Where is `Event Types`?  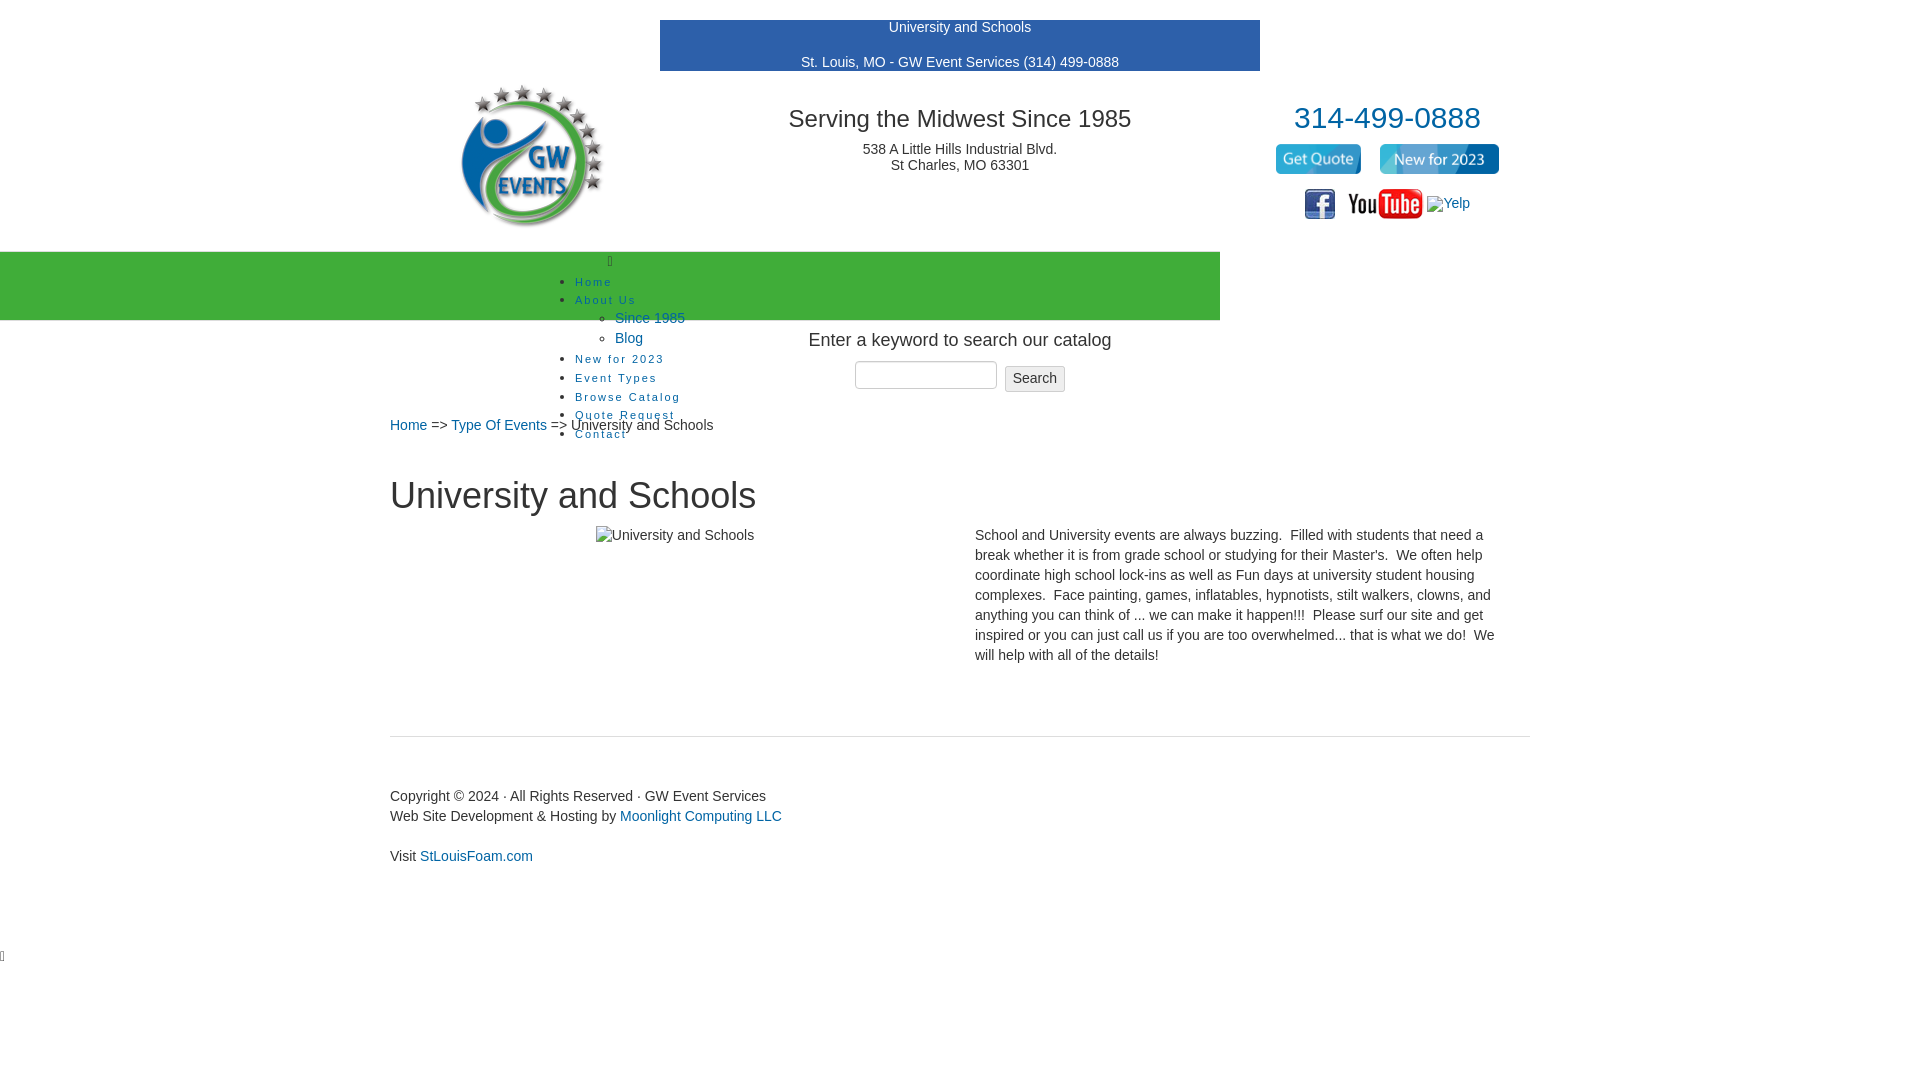 Event Types is located at coordinates (630, 378).